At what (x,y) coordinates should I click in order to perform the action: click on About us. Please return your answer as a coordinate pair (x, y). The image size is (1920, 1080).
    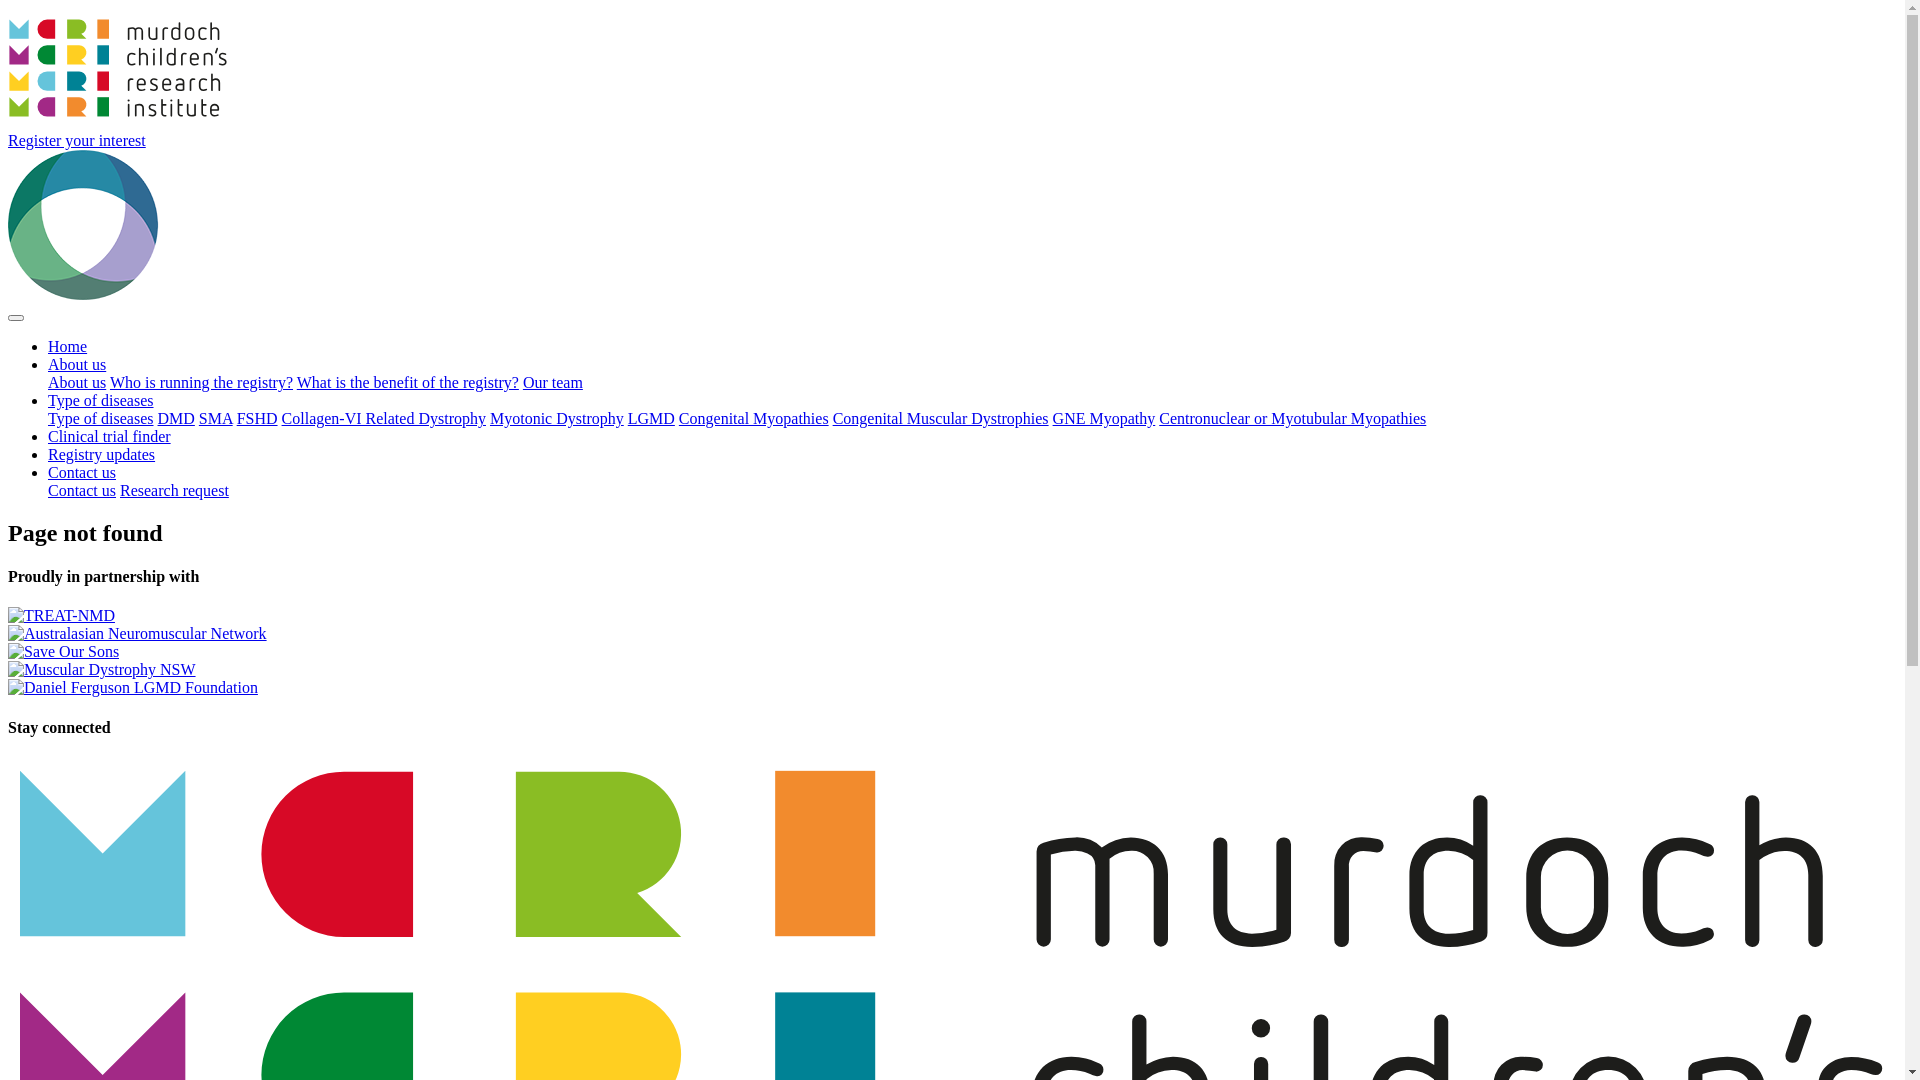
    Looking at the image, I should click on (77, 382).